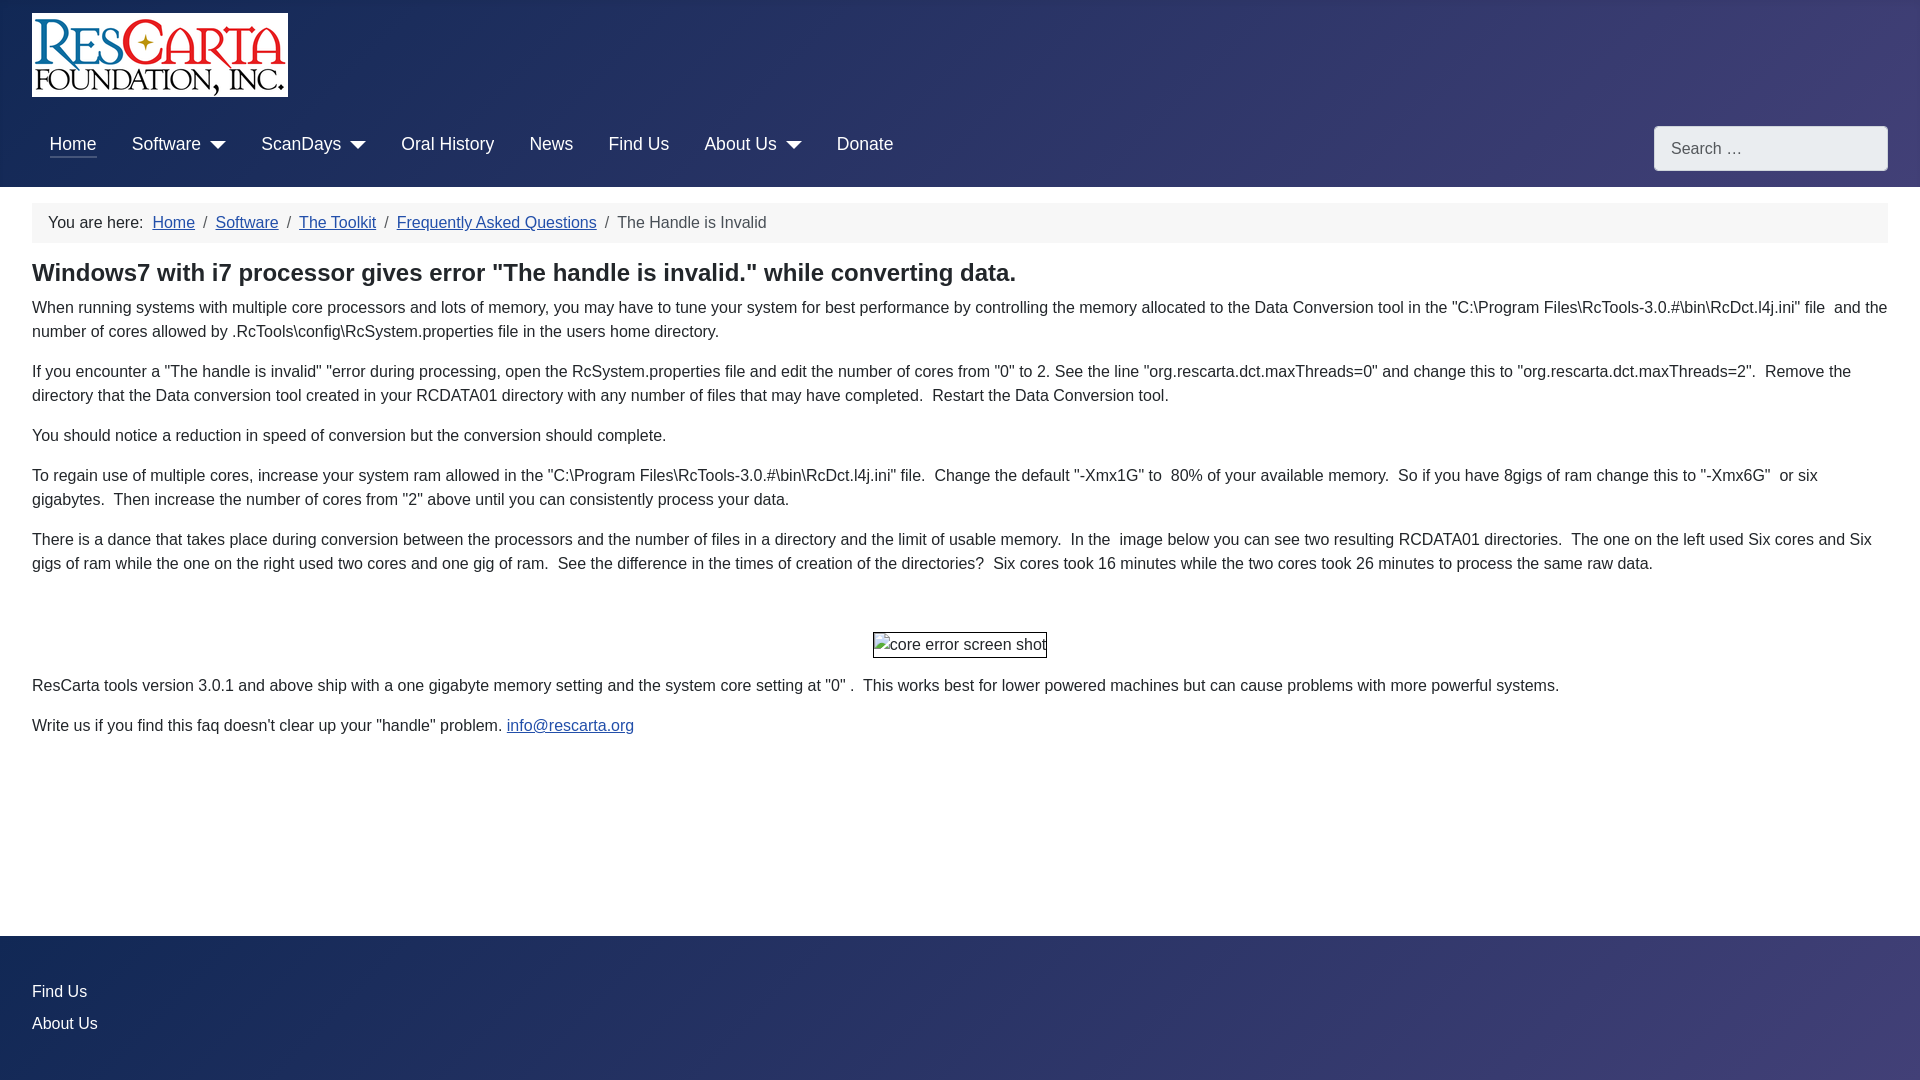 Image resolution: width=1920 pixels, height=1080 pixels. Describe the element at coordinates (301, 143) in the screenshot. I see `ScanDays` at that location.